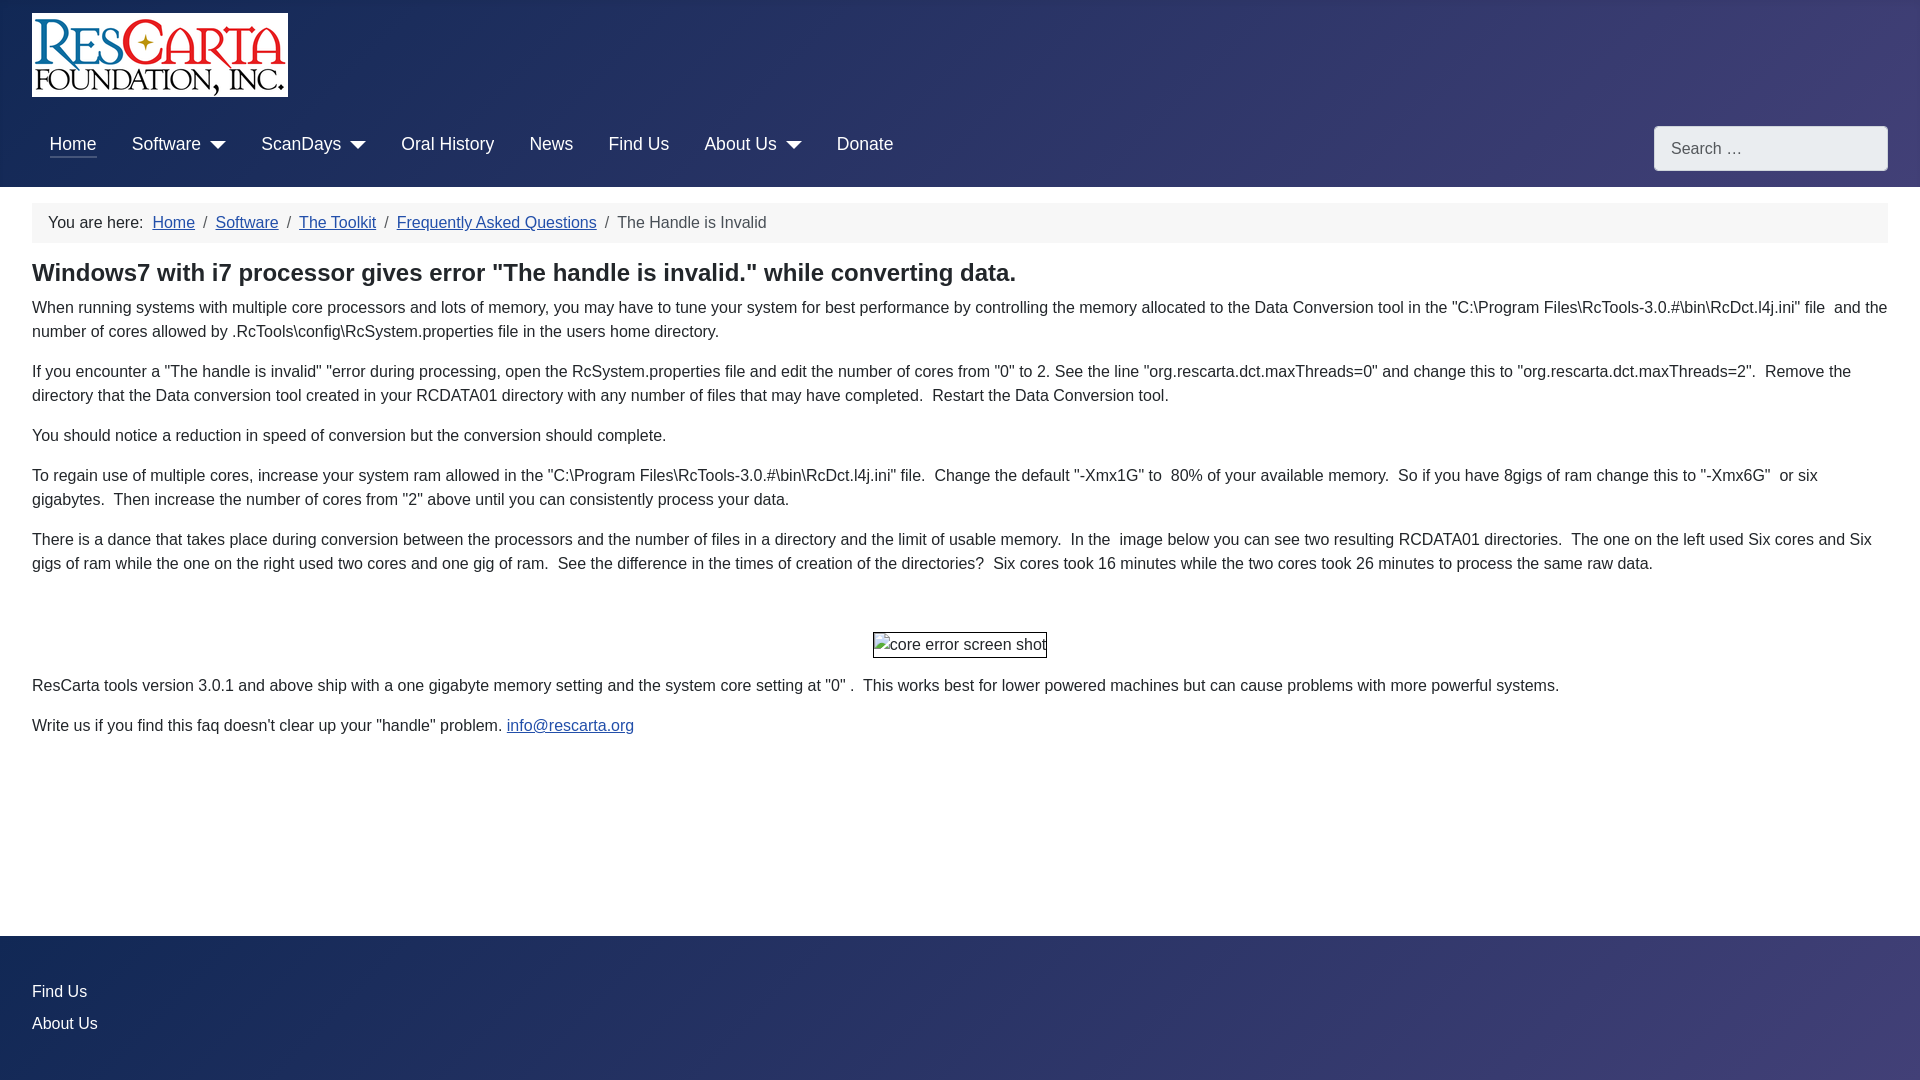 Image resolution: width=1920 pixels, height=1080 pixels. Describe the element at coordinates (301, 143) in the screenshot. I see `ScanDays` at that location.